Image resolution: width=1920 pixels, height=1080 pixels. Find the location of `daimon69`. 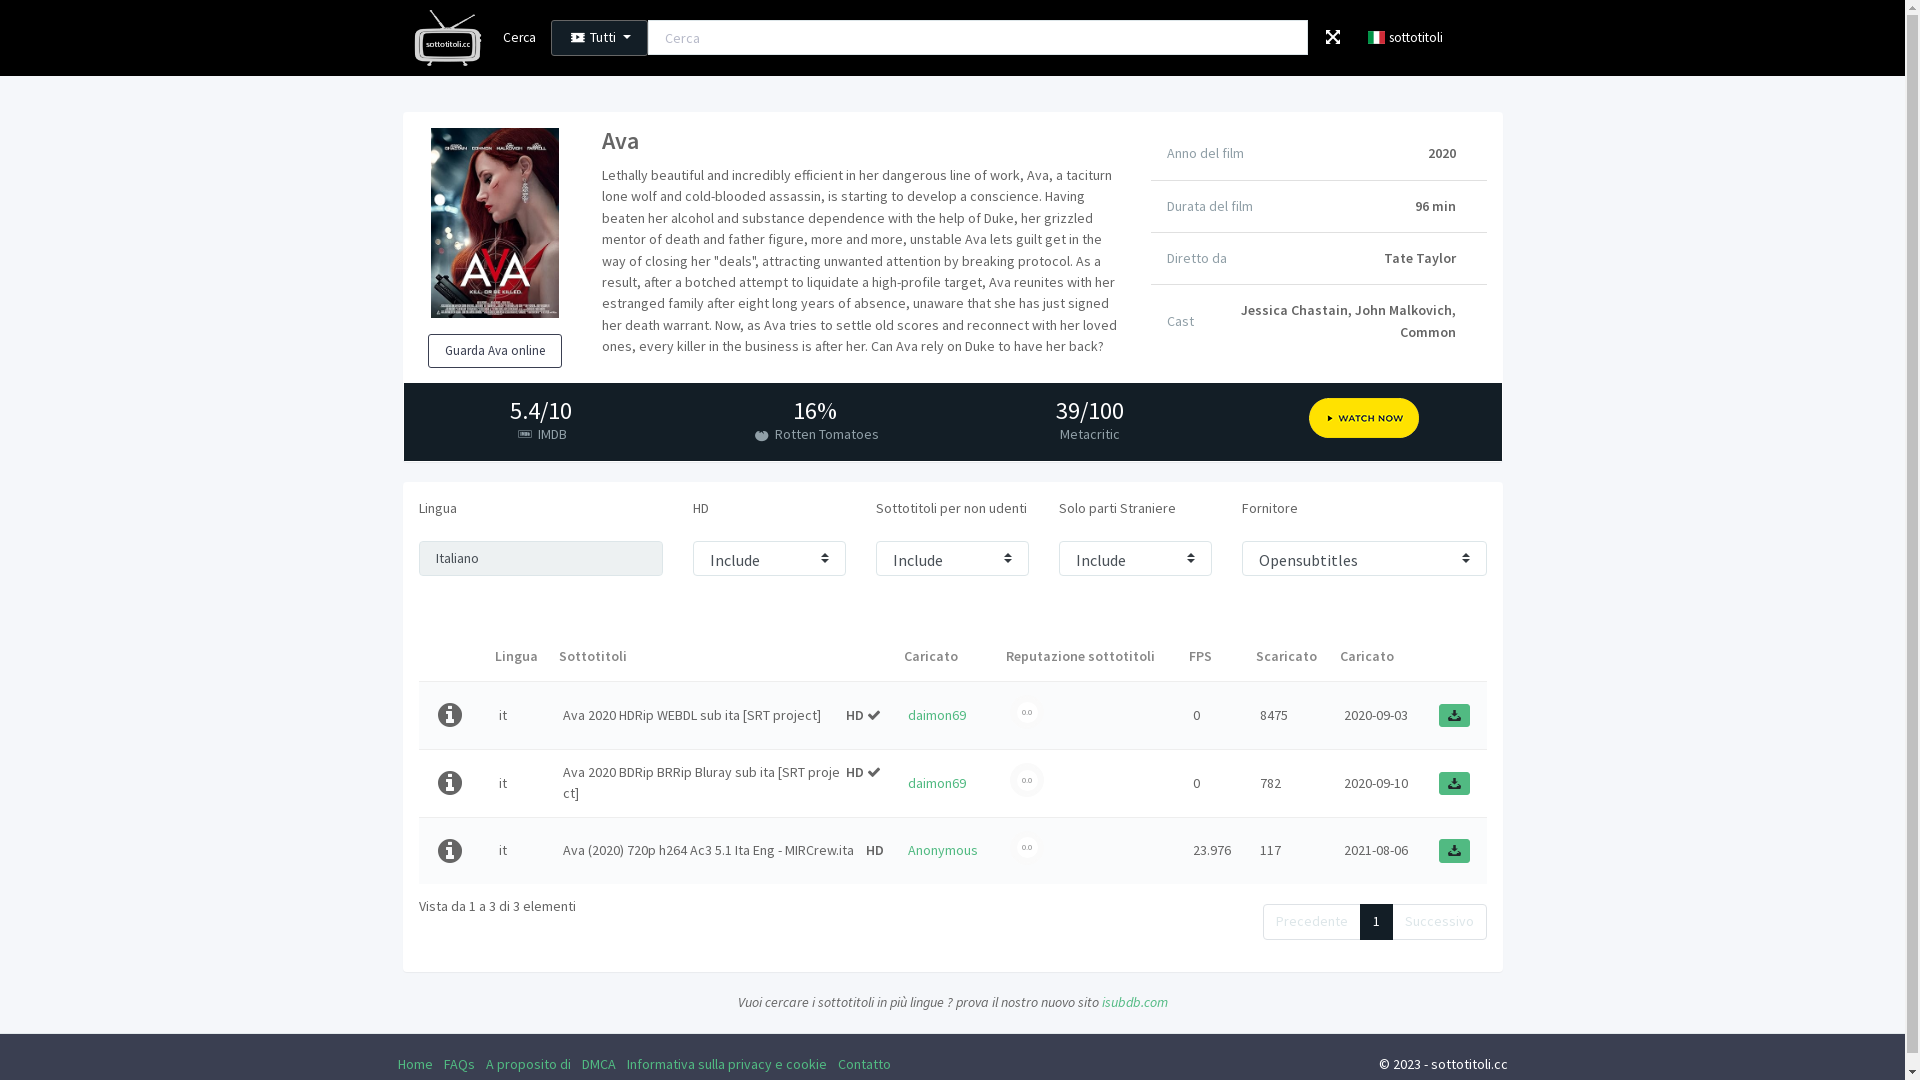

daimon69 is located at coordinates (937, 783).